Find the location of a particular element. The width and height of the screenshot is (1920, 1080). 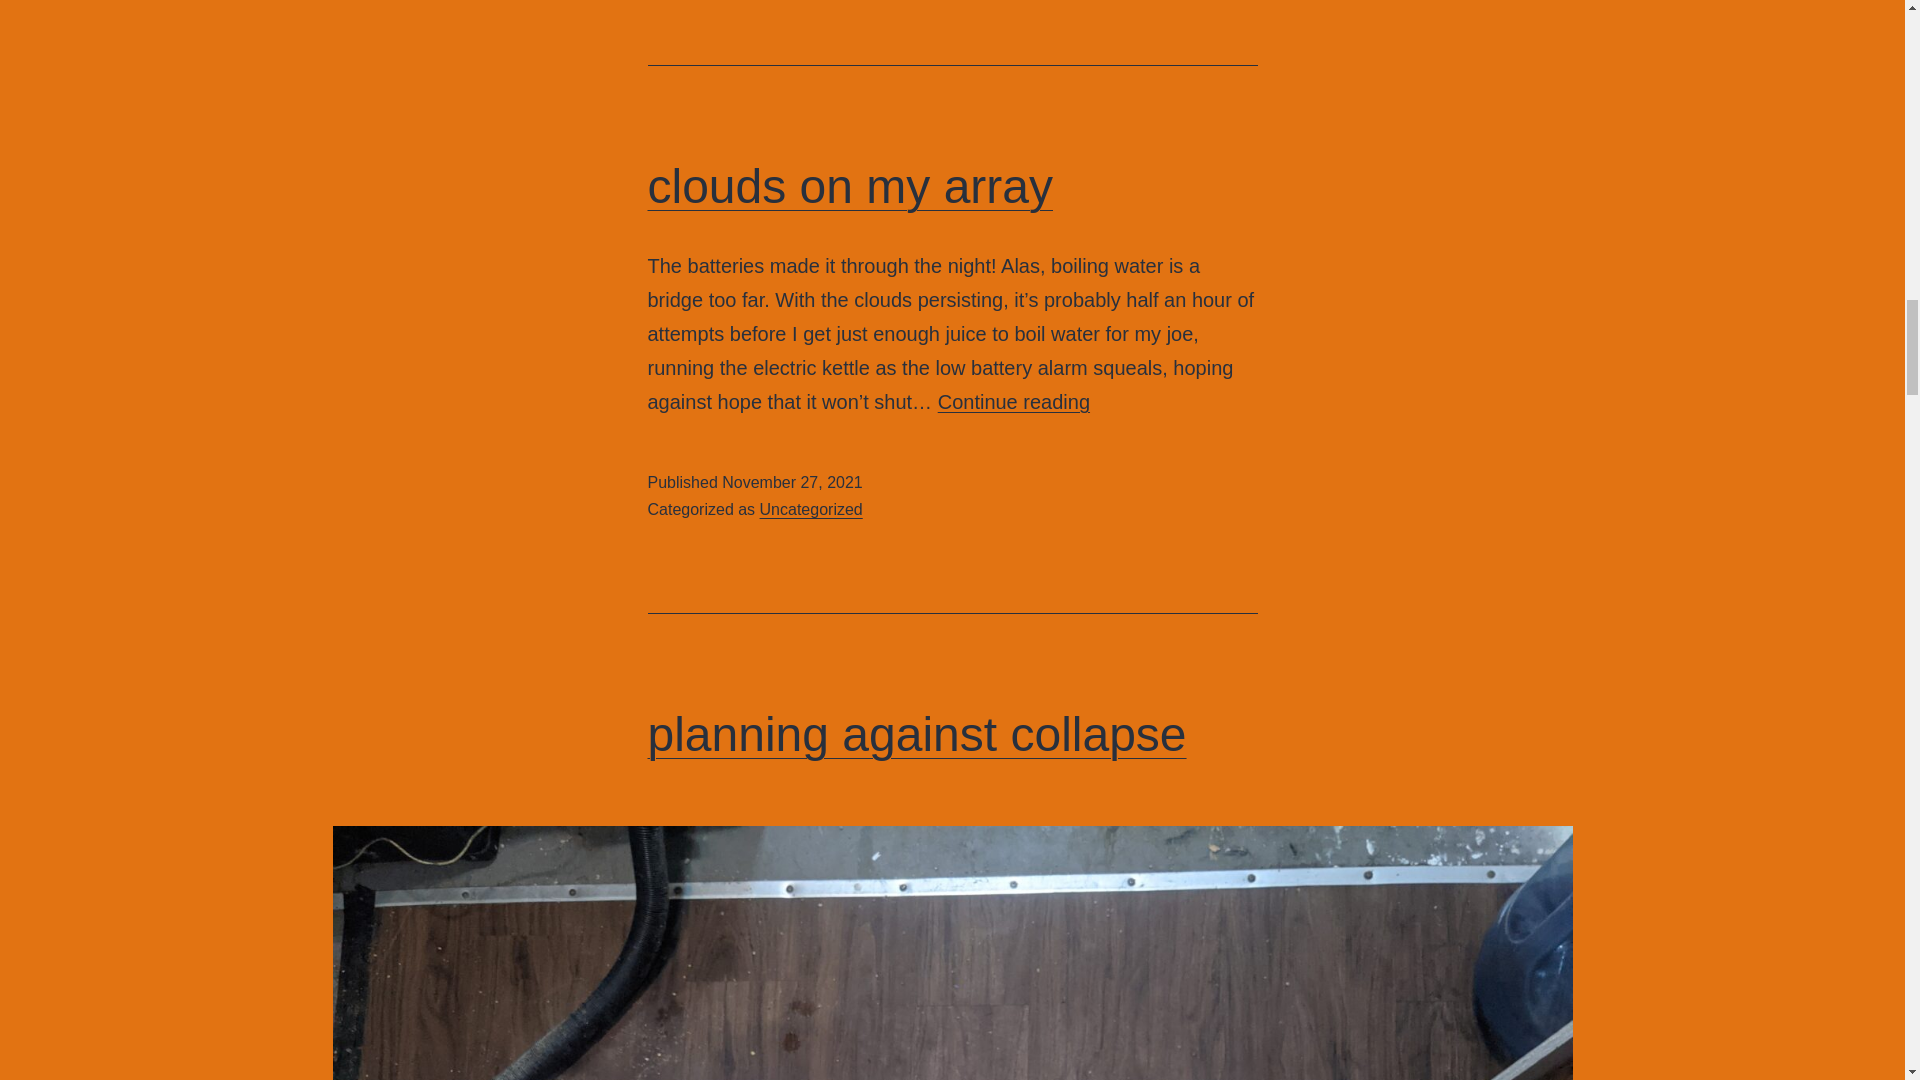

Uncategorized is located at coordinates (811, 510).